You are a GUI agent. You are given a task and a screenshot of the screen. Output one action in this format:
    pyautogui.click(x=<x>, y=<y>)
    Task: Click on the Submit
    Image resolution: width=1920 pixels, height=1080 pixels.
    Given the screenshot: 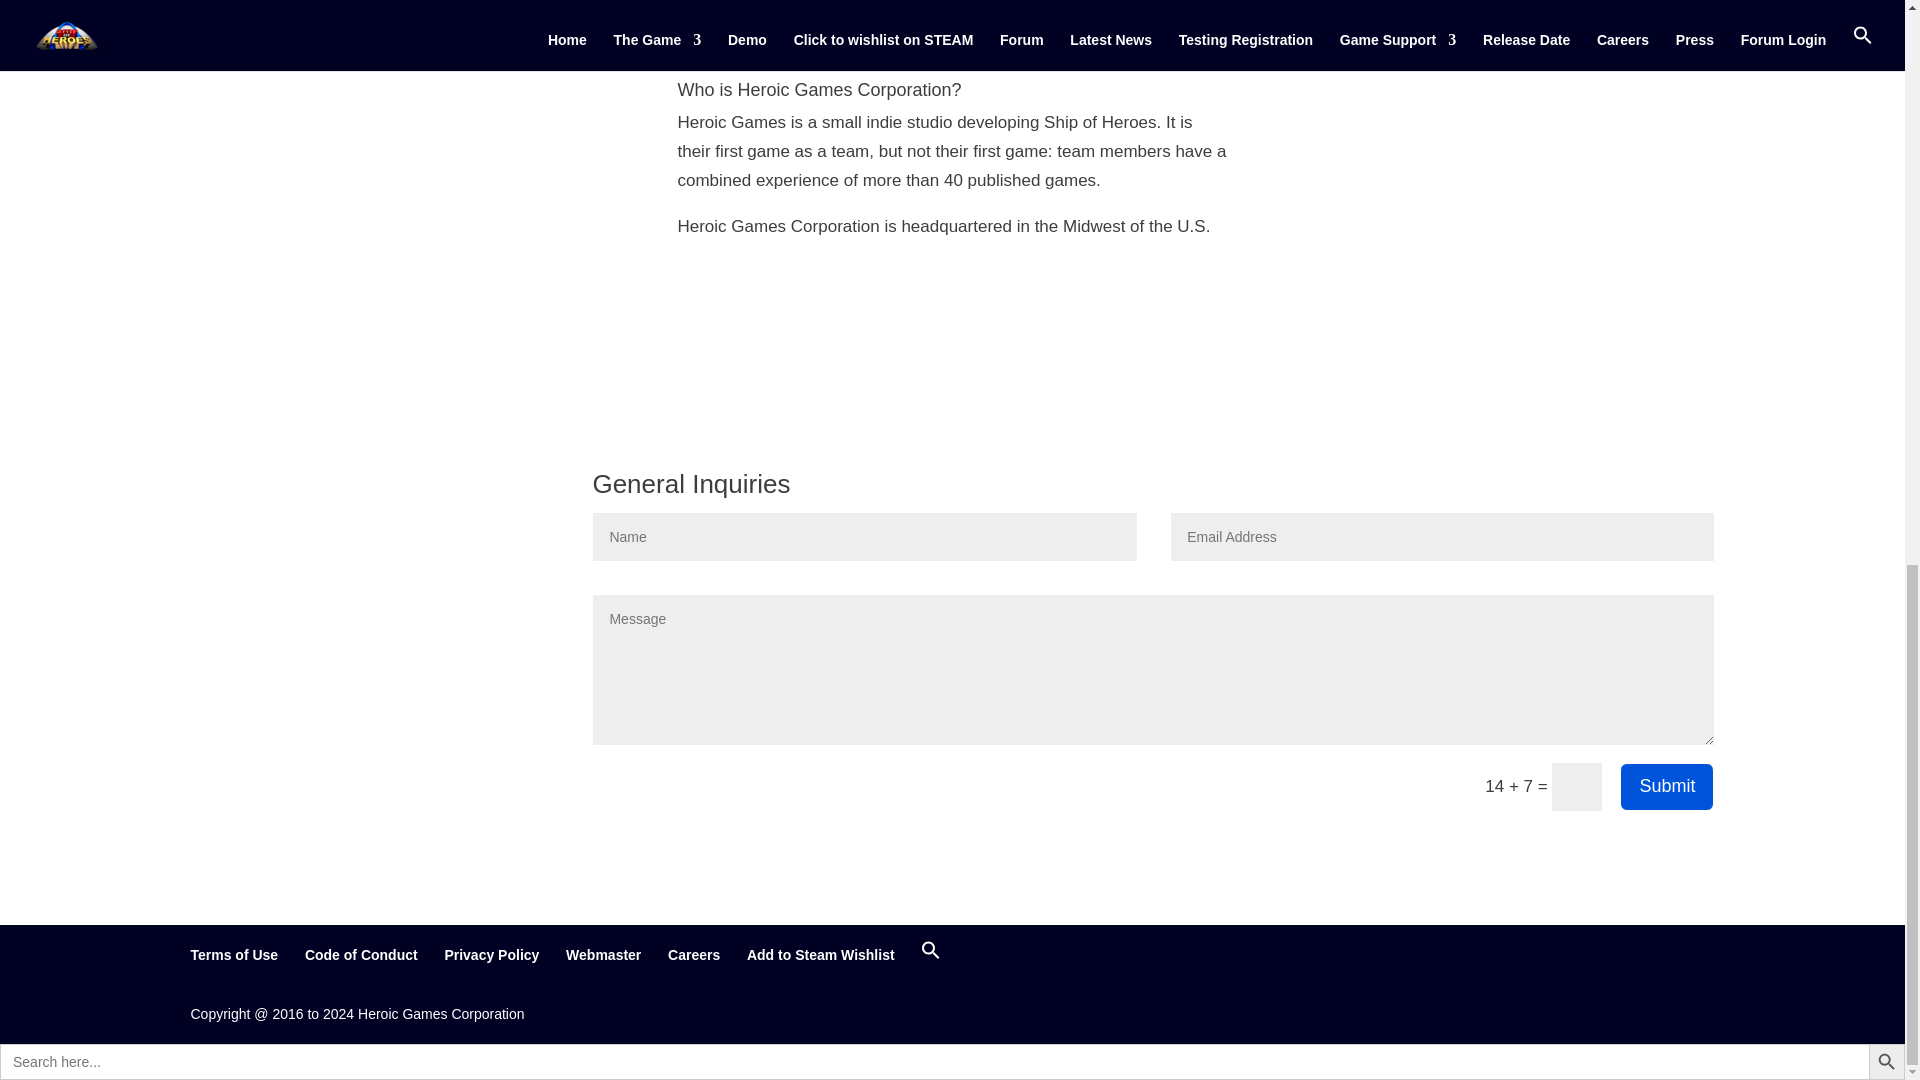 What is the action you would take?
    pyautogui.click(x=1667, y=786)
    